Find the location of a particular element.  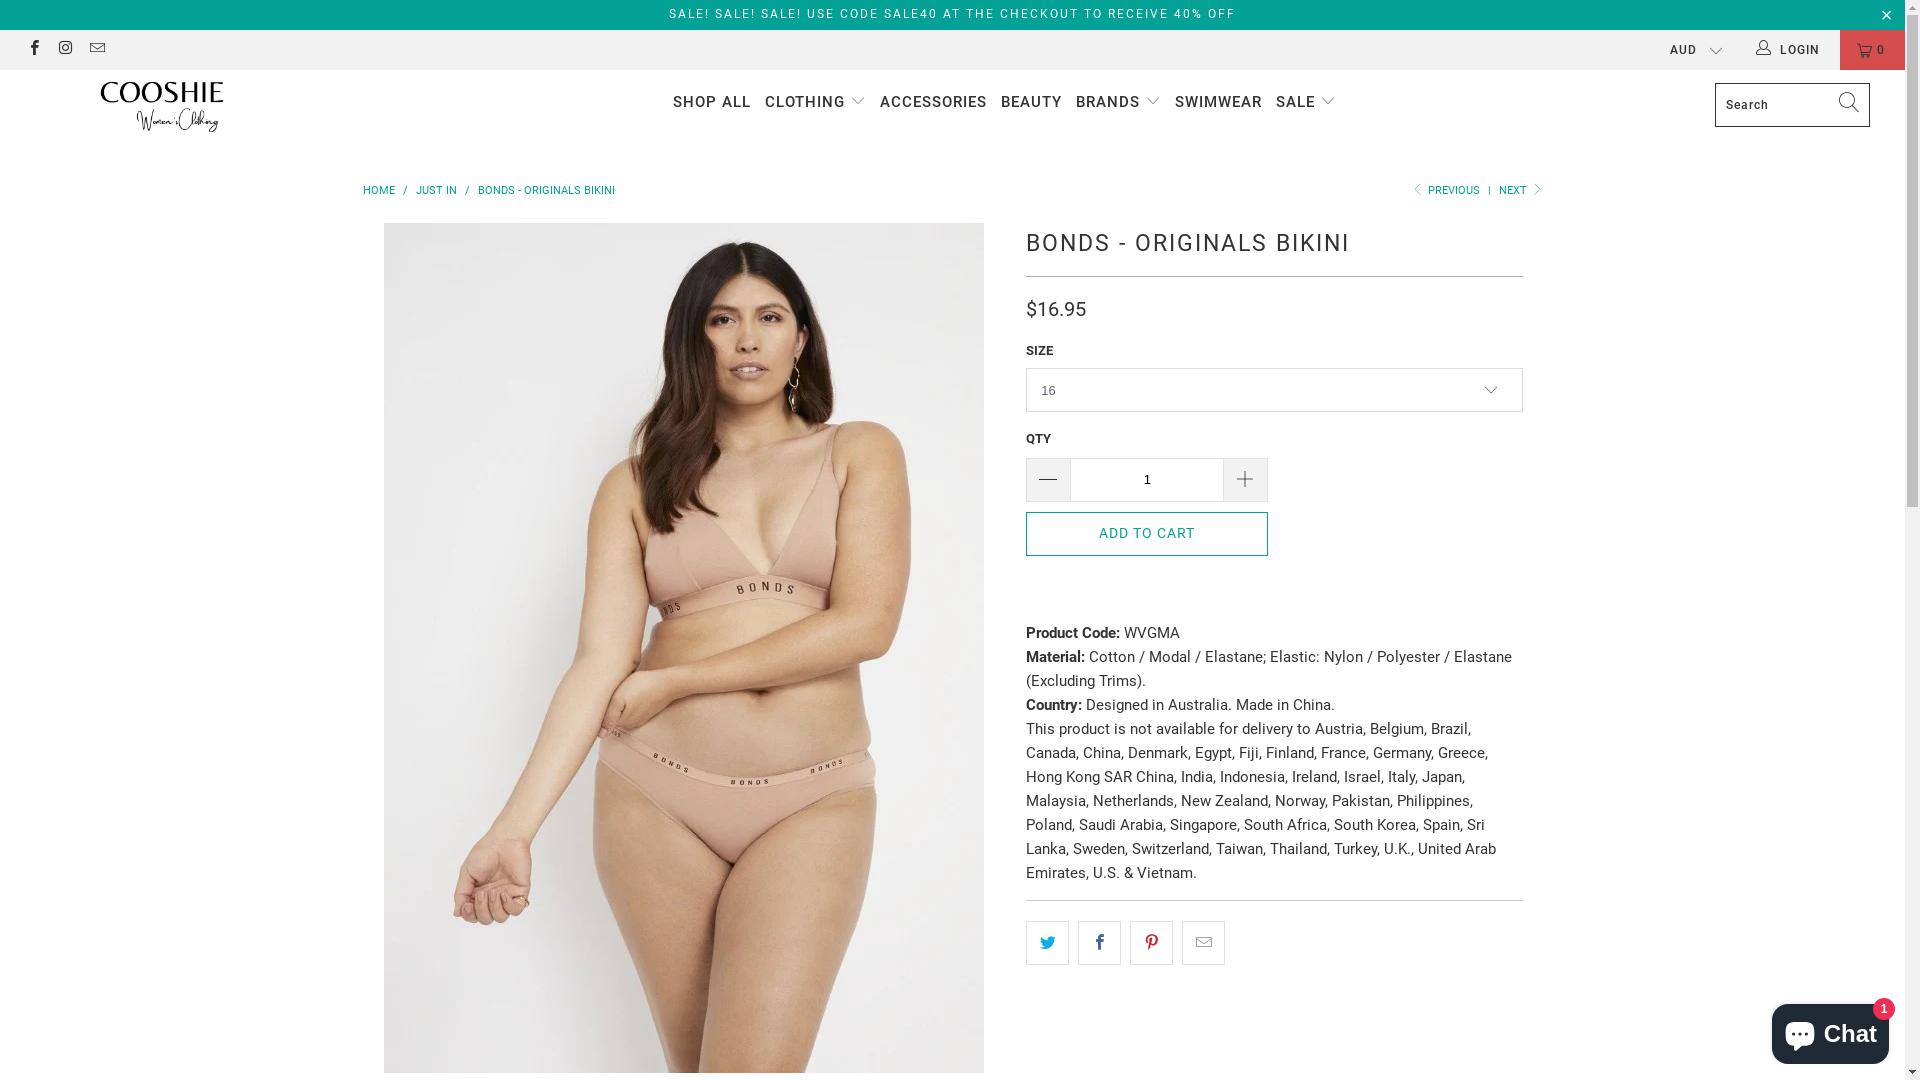

Cooshie on Instagram is located at coordinates (64, 50).